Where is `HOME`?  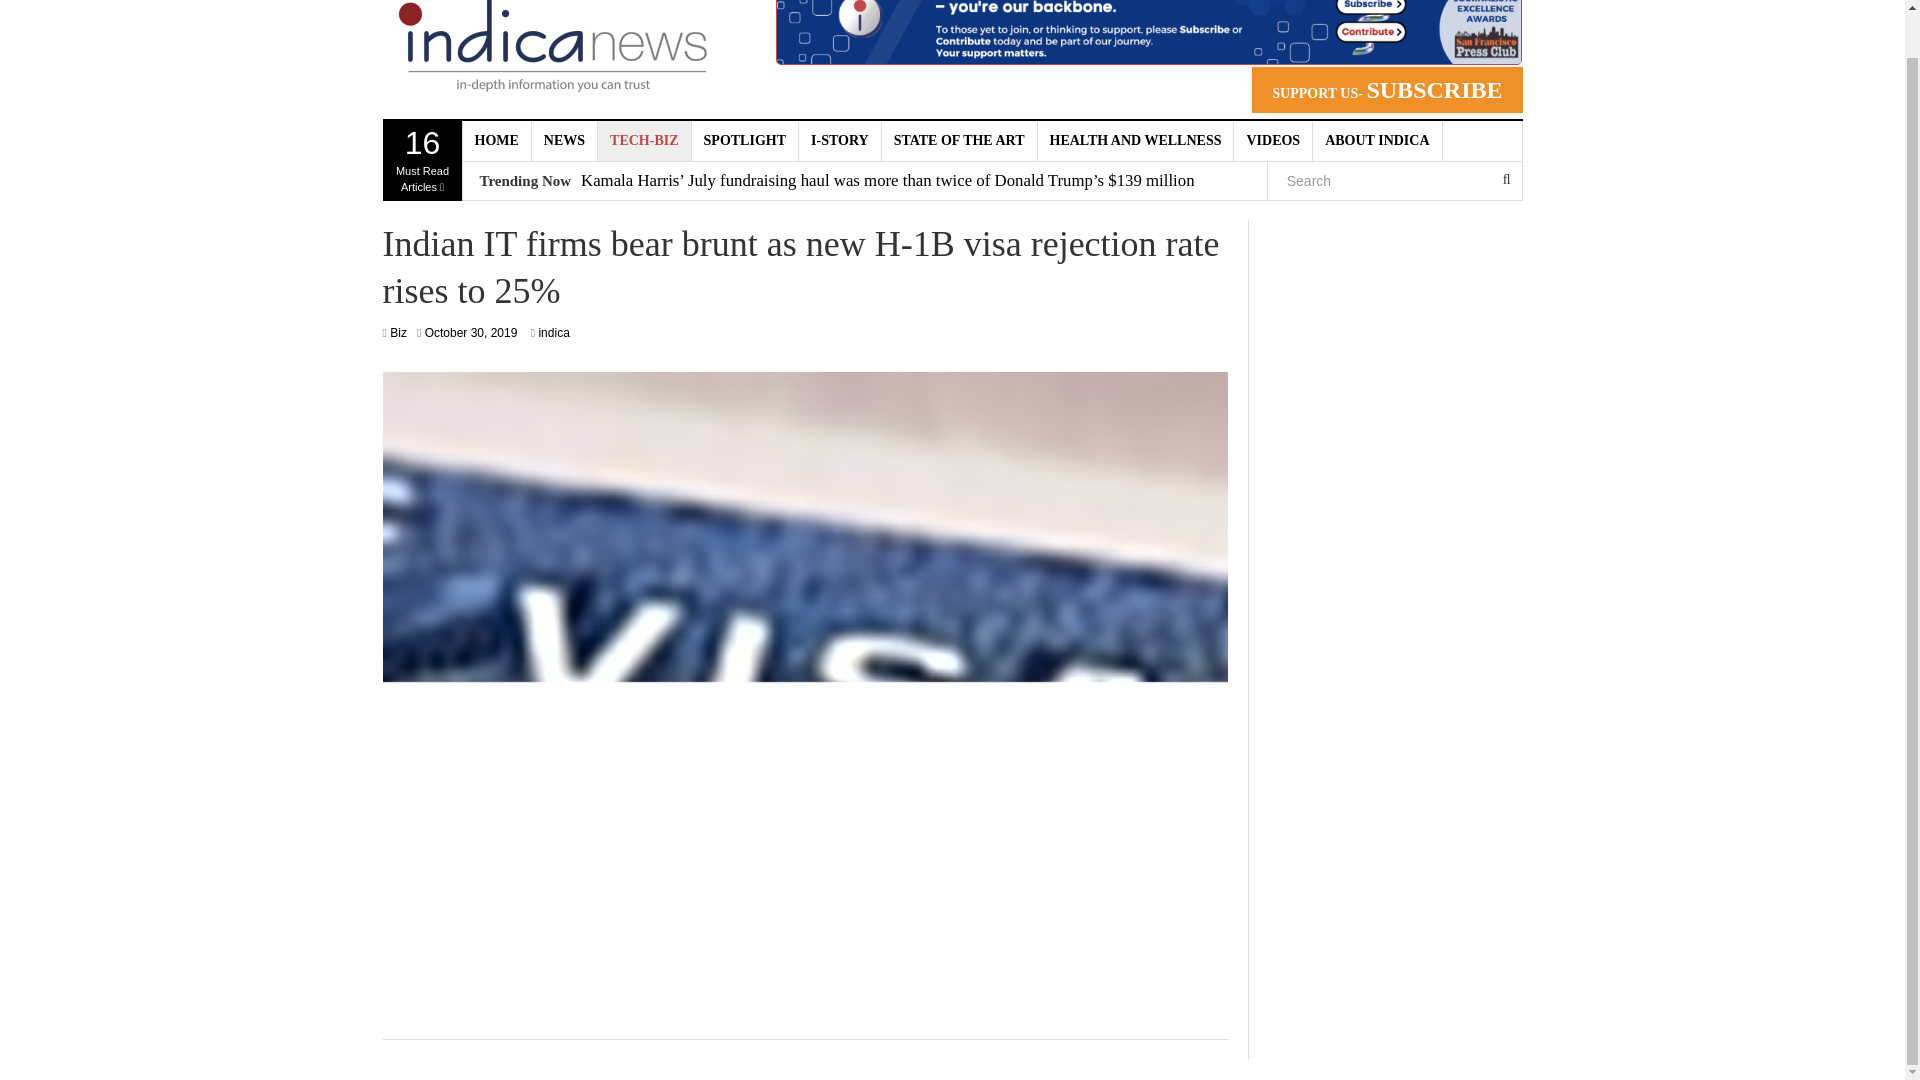
HOME is located at coordinates (496, 140).